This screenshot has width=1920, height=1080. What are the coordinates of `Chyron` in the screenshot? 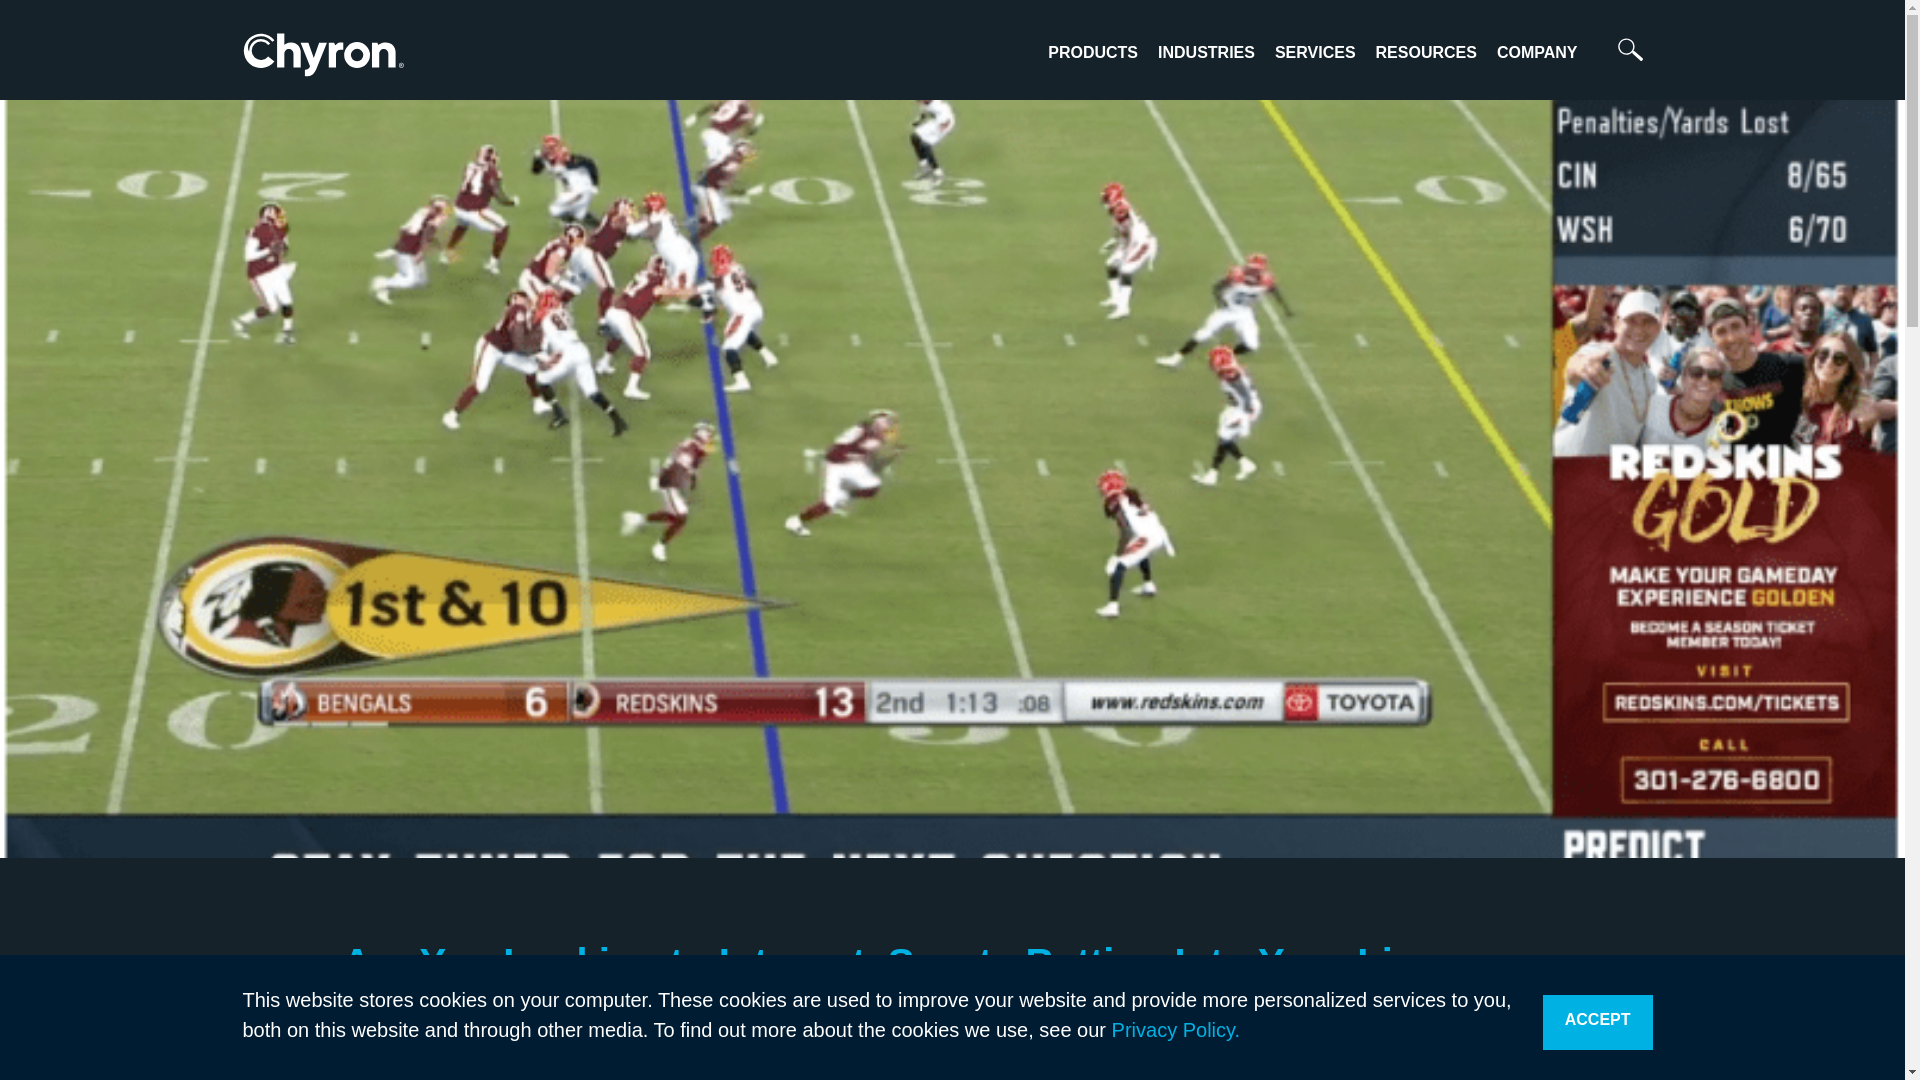 It's located at (322, 54).